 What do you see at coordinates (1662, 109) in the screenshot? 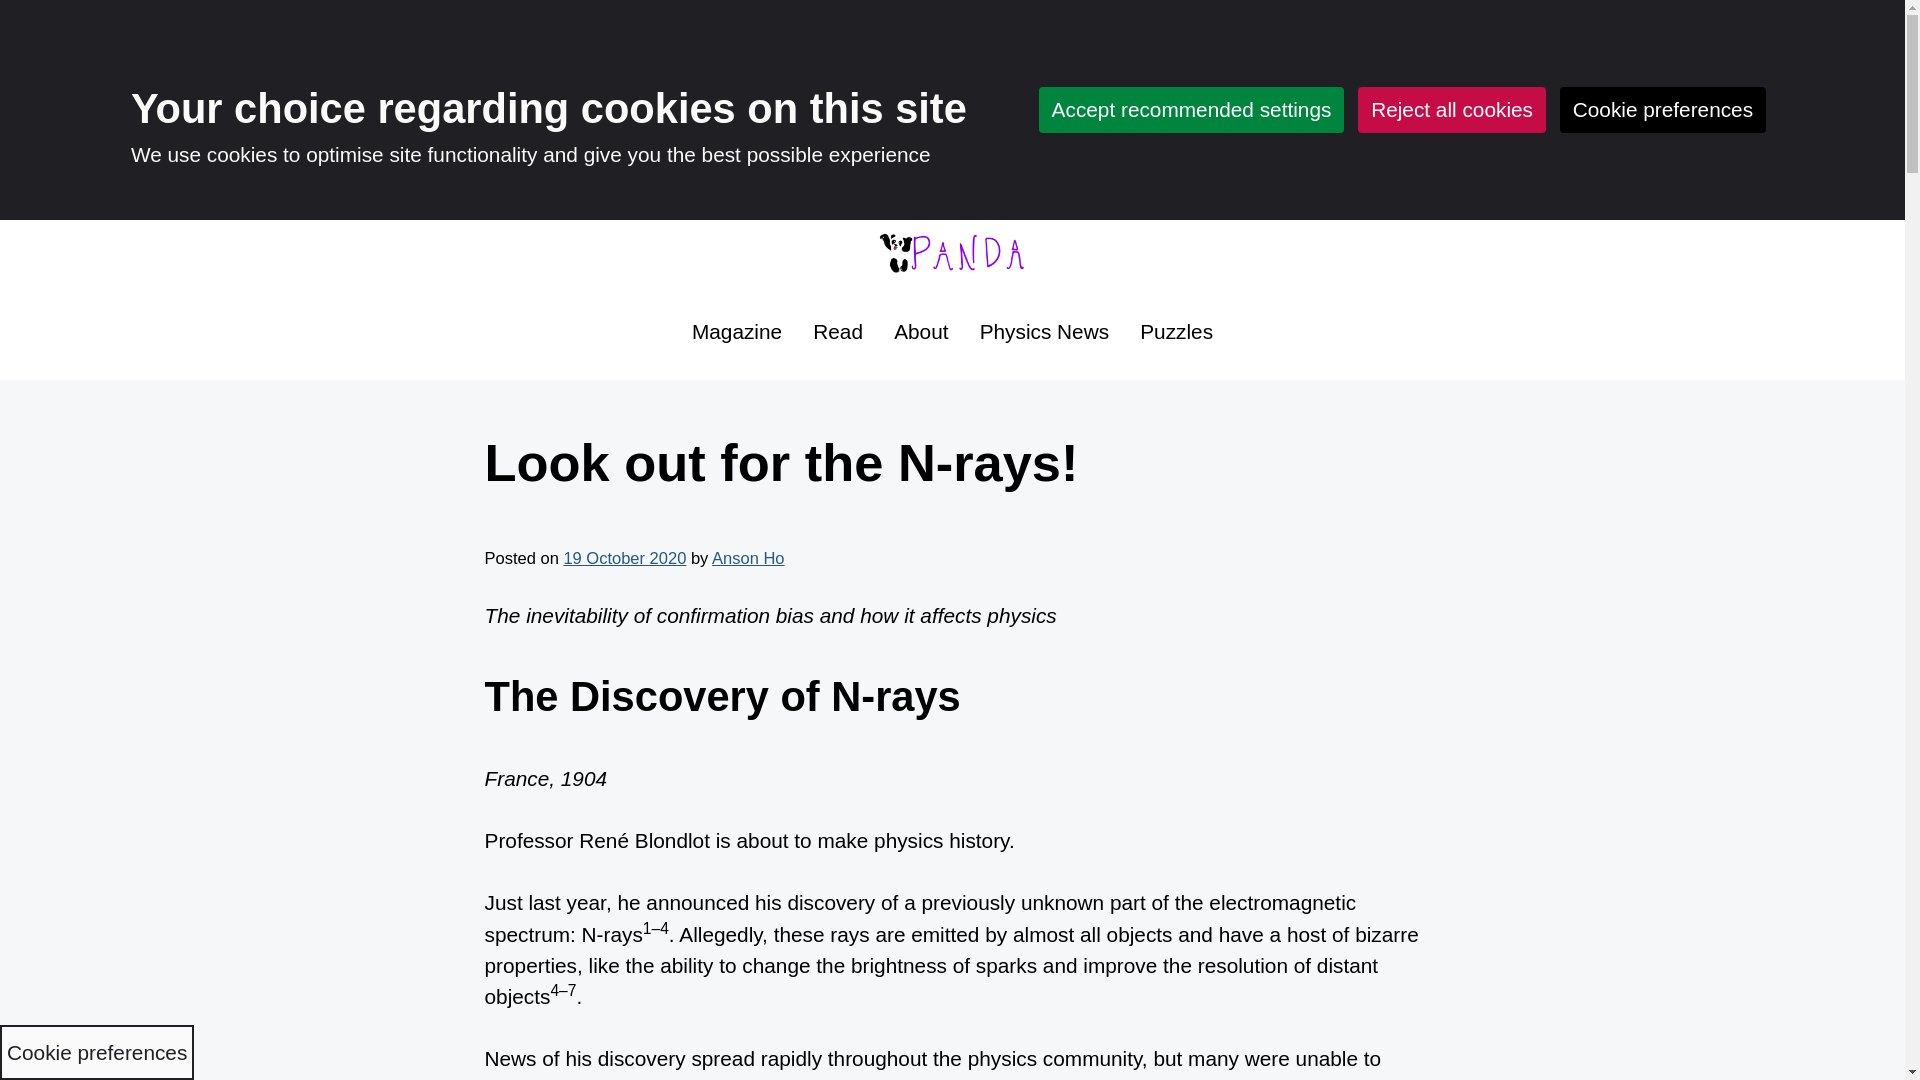
I see `Cookie preferences` at bounding box center [1662, 109].